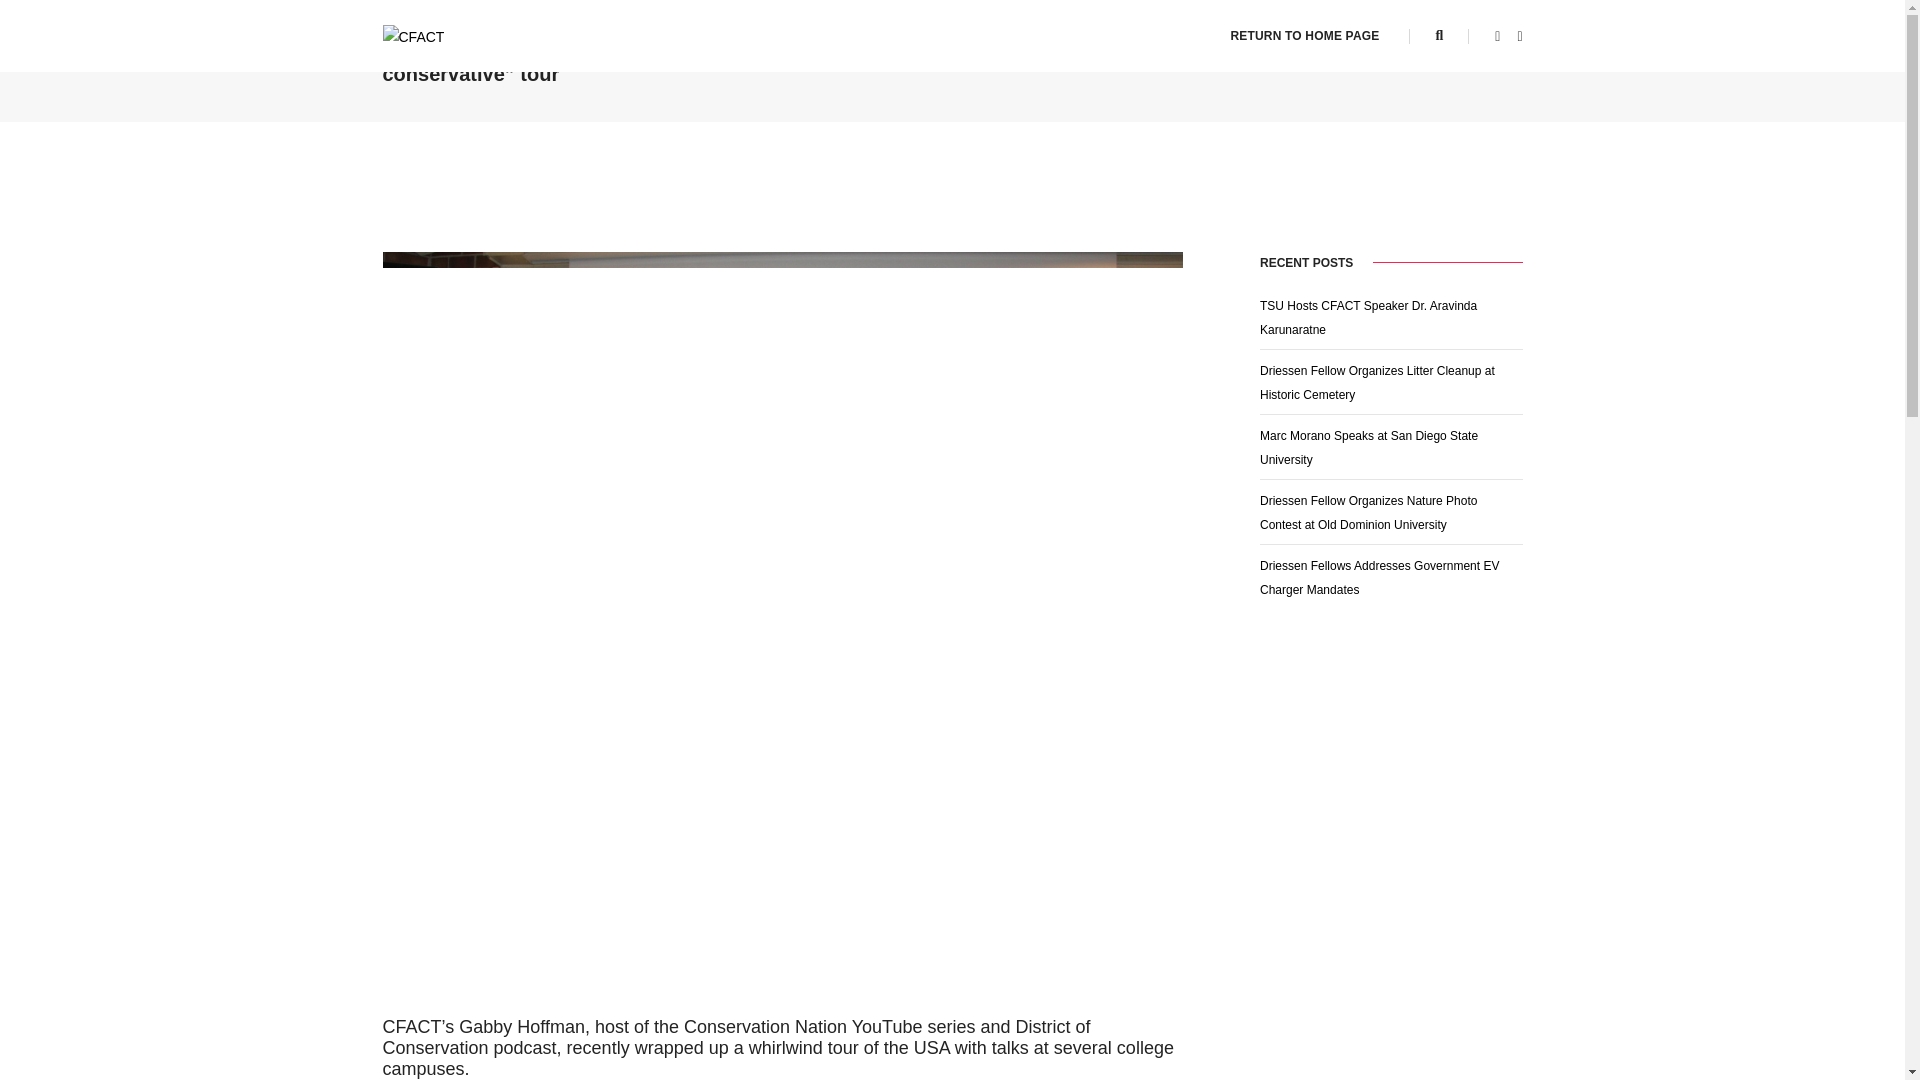 The height and width of the screenshot is (1080, 1920). I want to click on TSU Hosts CFACT Speaker Dr. Aravinda Karunaratne, so click(1368, 318).